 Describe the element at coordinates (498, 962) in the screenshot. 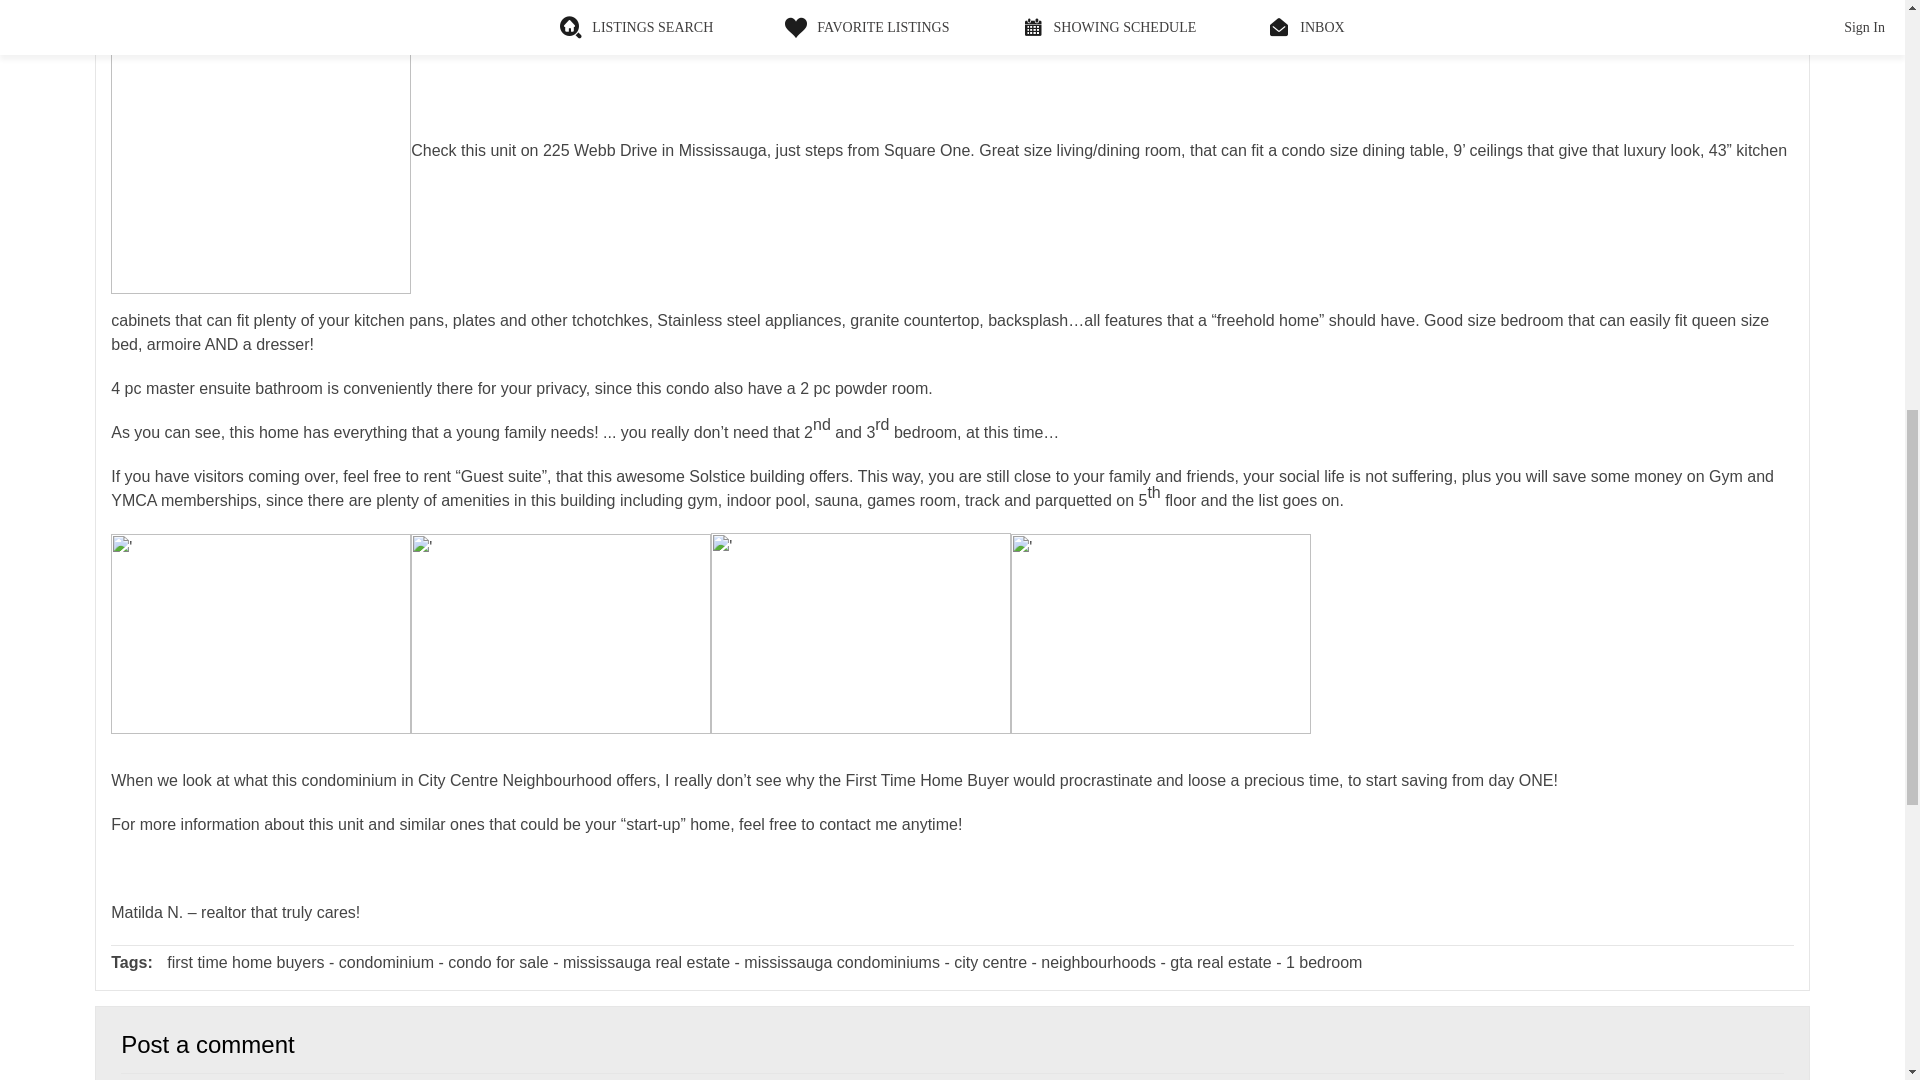

I see `condo for sale` at that location.